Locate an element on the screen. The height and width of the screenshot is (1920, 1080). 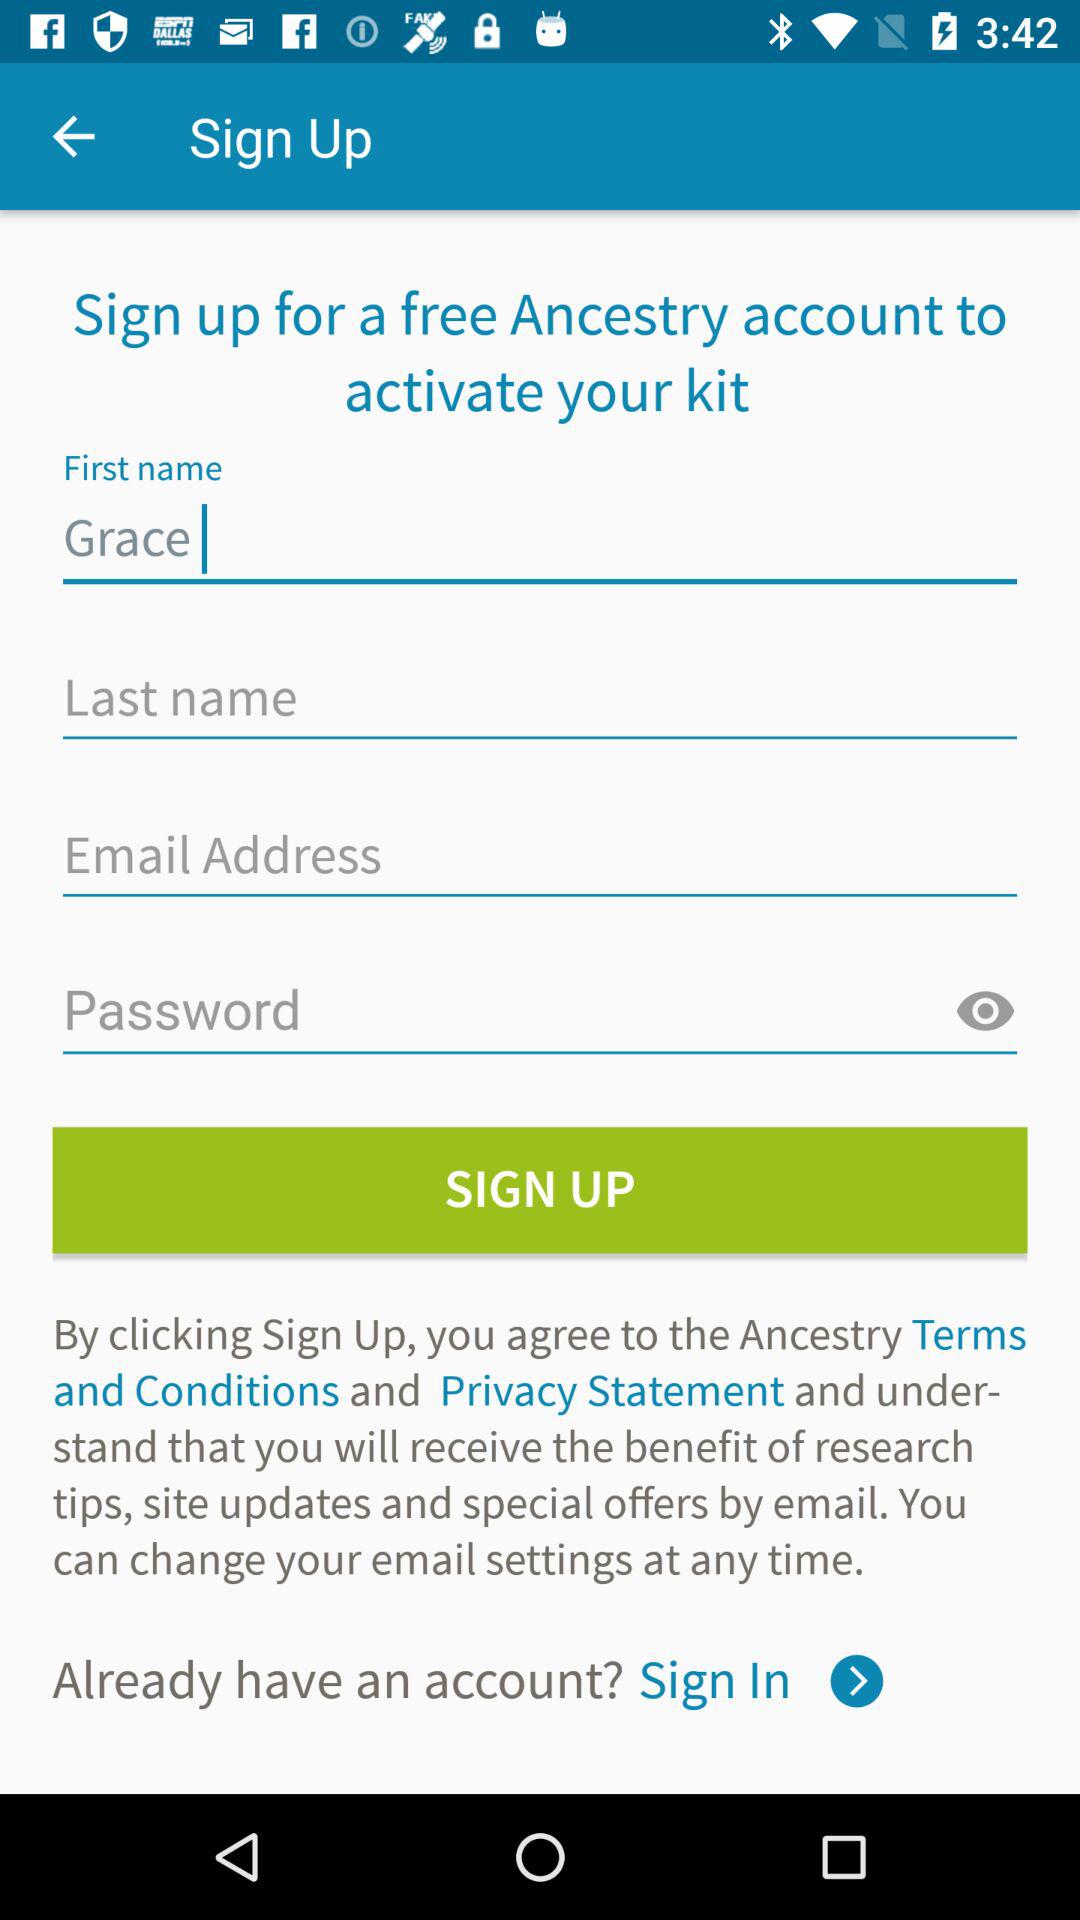
select the text which is to the left of sign in is located at coordinates (338, 1680).